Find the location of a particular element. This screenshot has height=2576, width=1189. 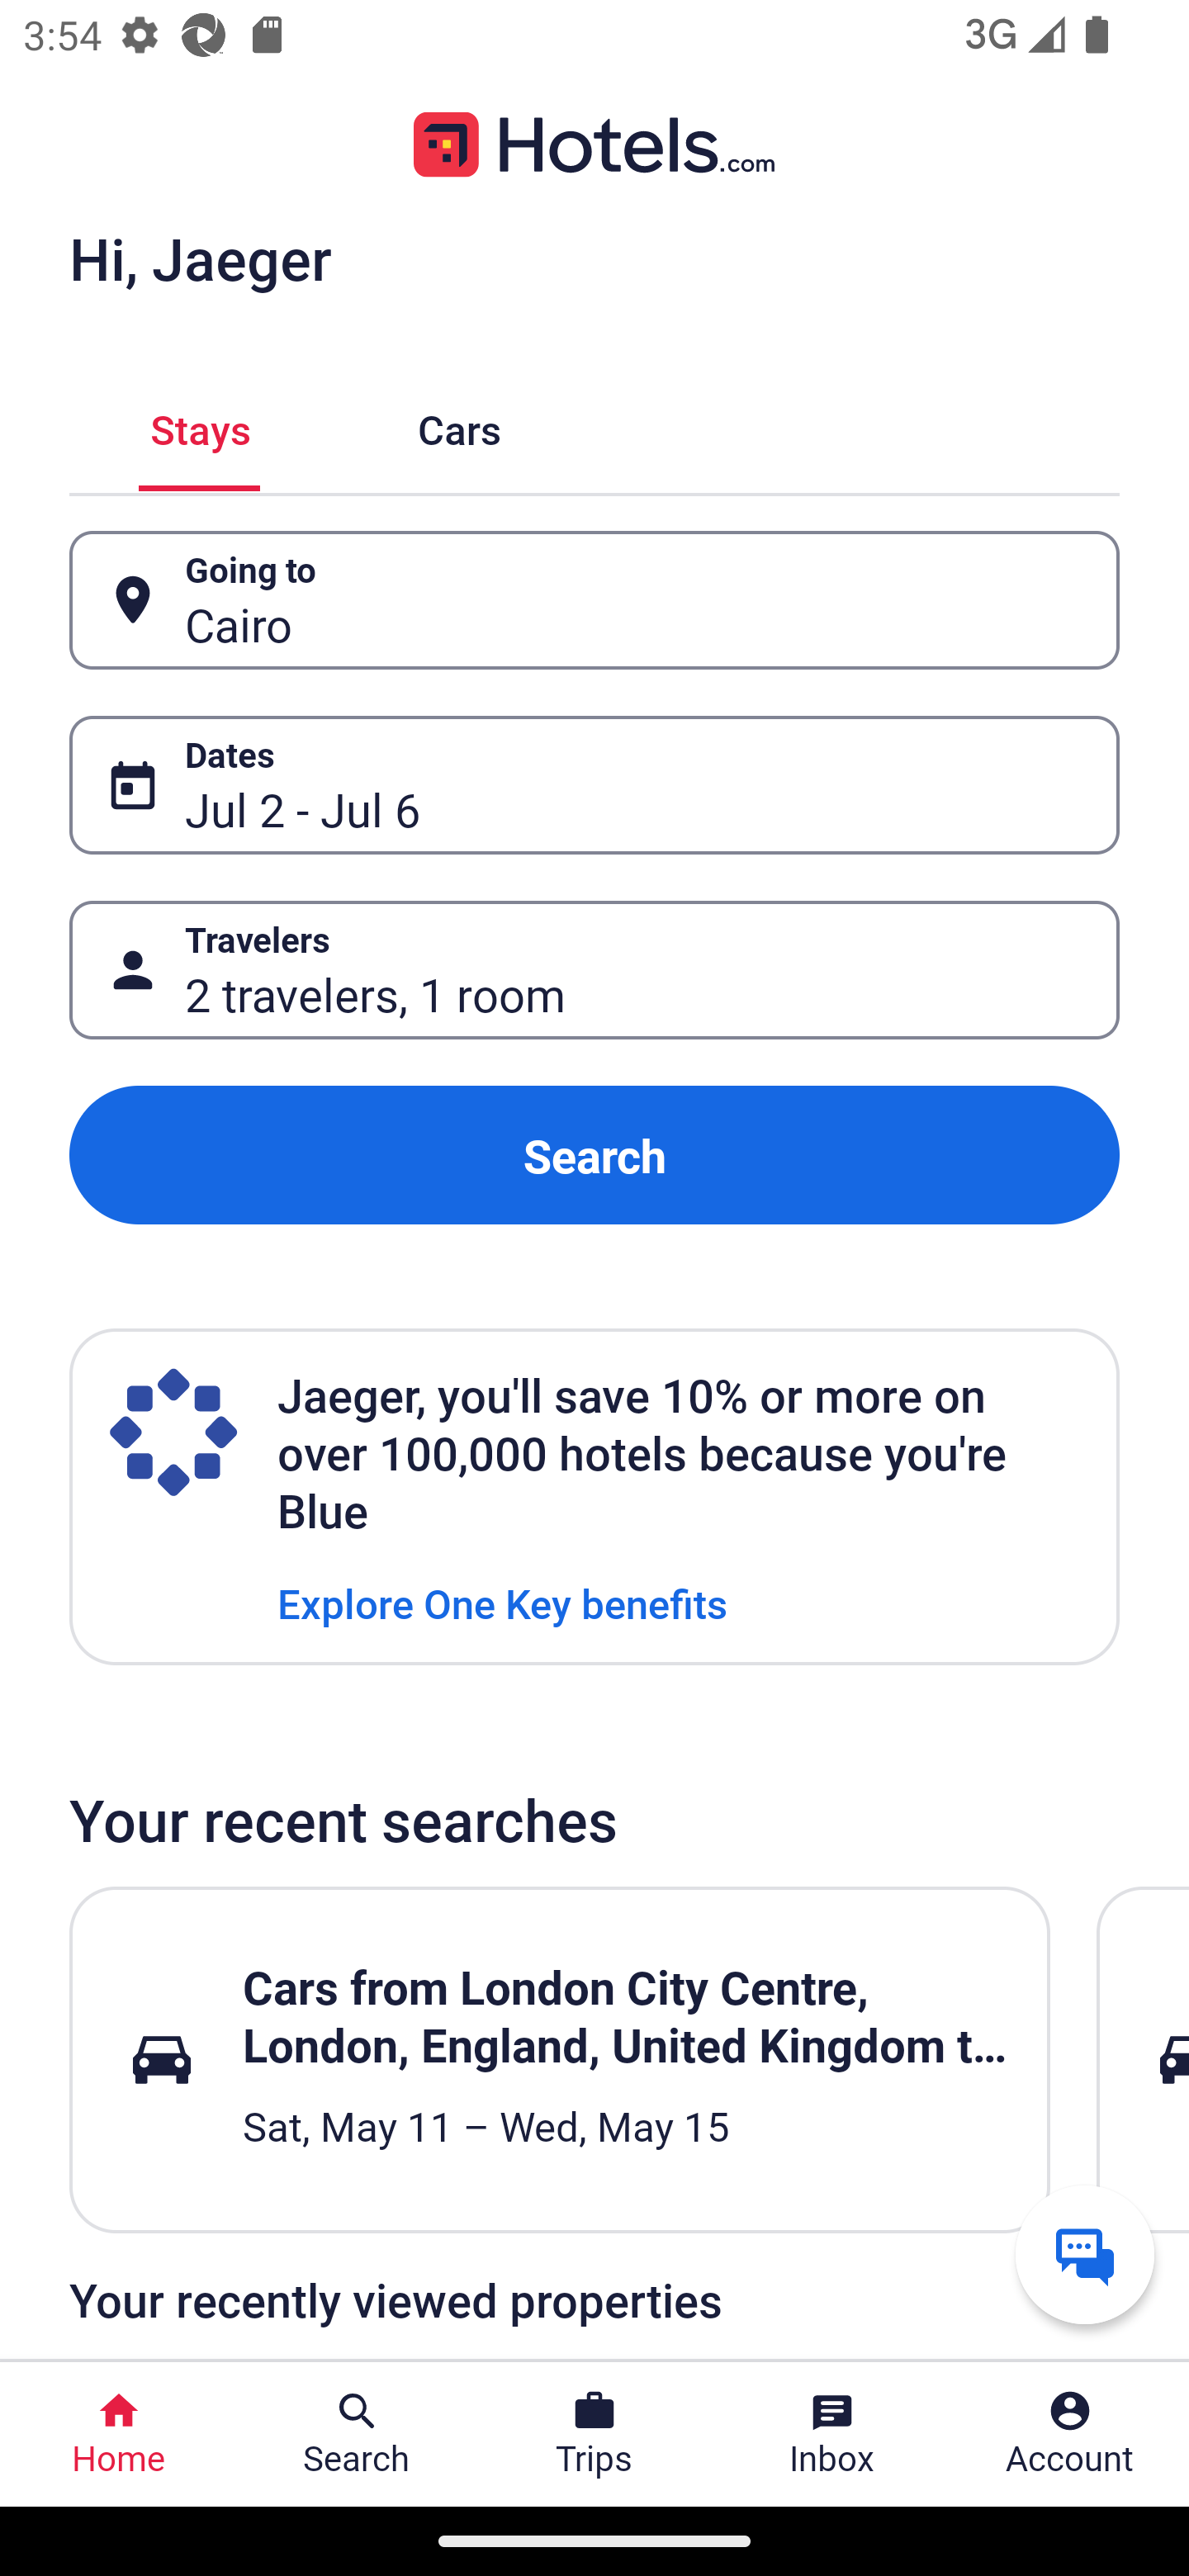

Inbox Inbox Button is located at coordinates (832, 2434).